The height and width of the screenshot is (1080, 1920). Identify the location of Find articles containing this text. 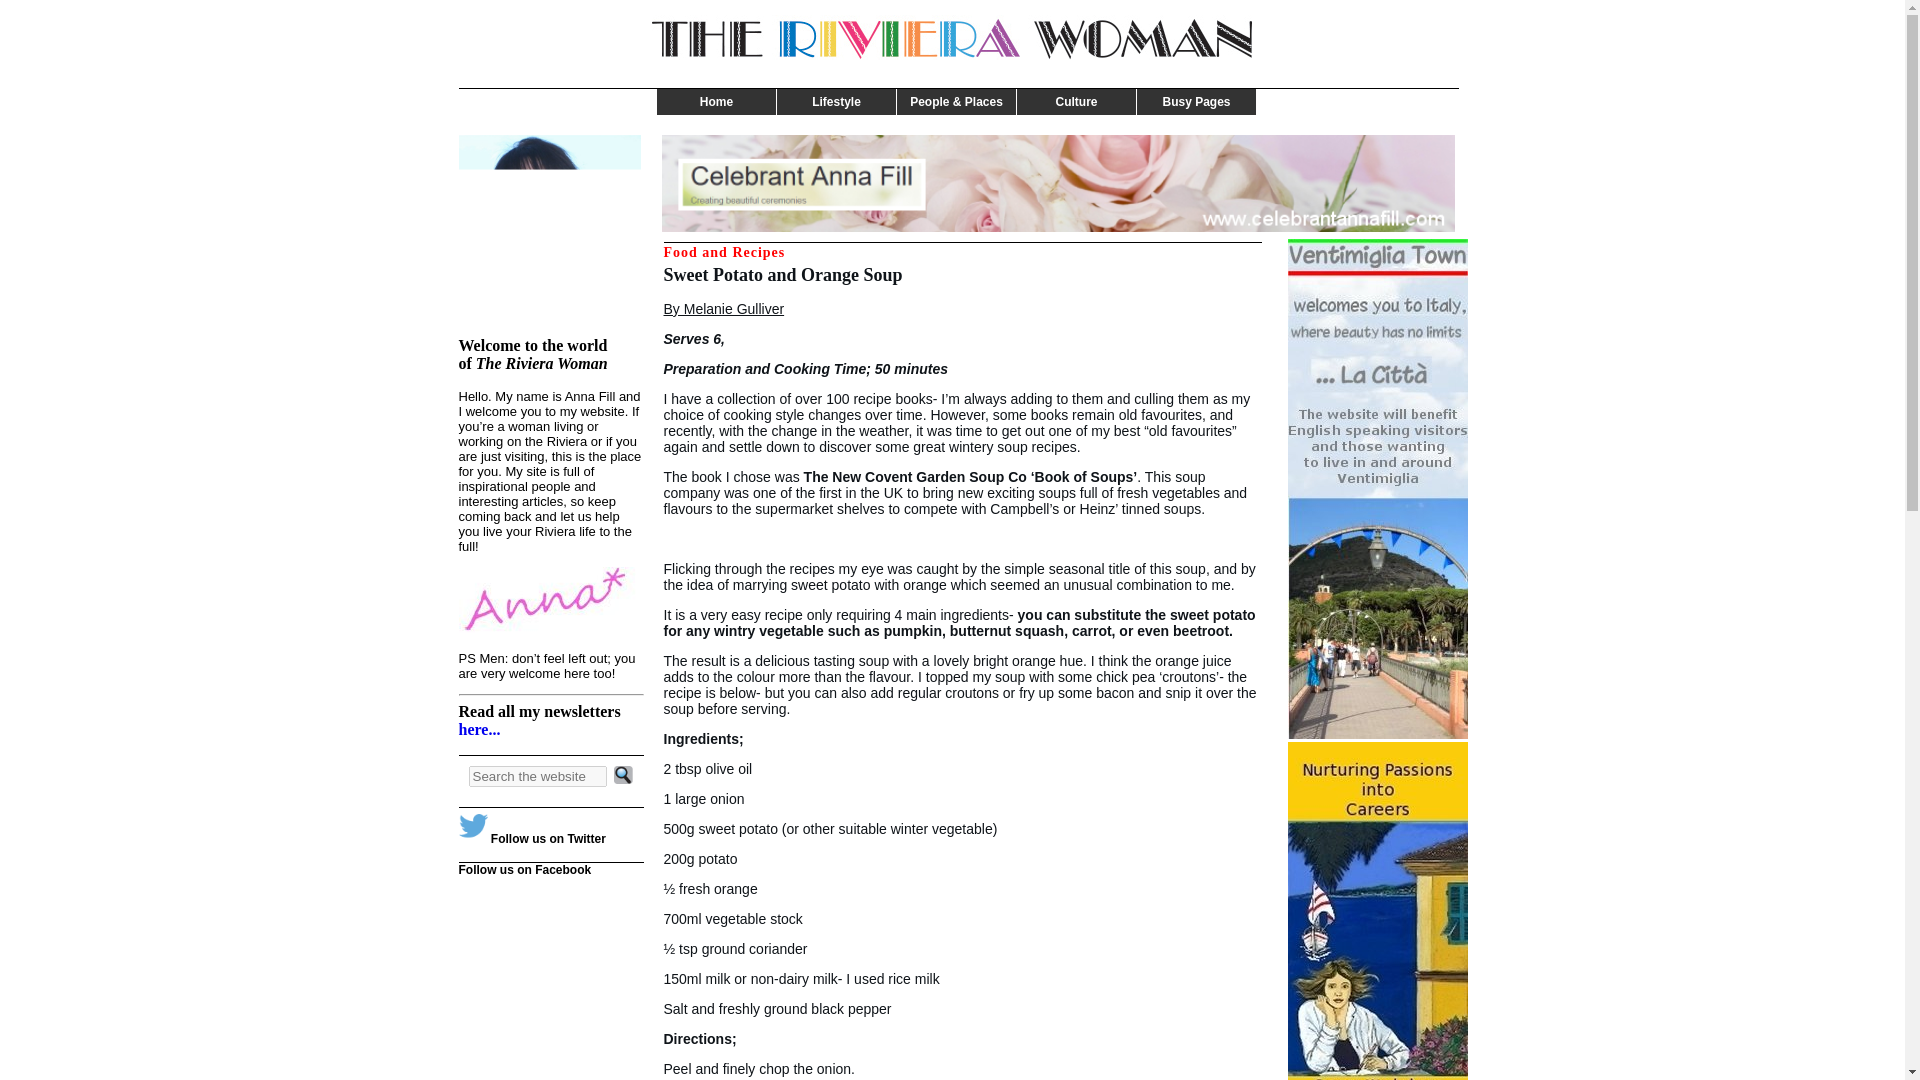
(624, 775).